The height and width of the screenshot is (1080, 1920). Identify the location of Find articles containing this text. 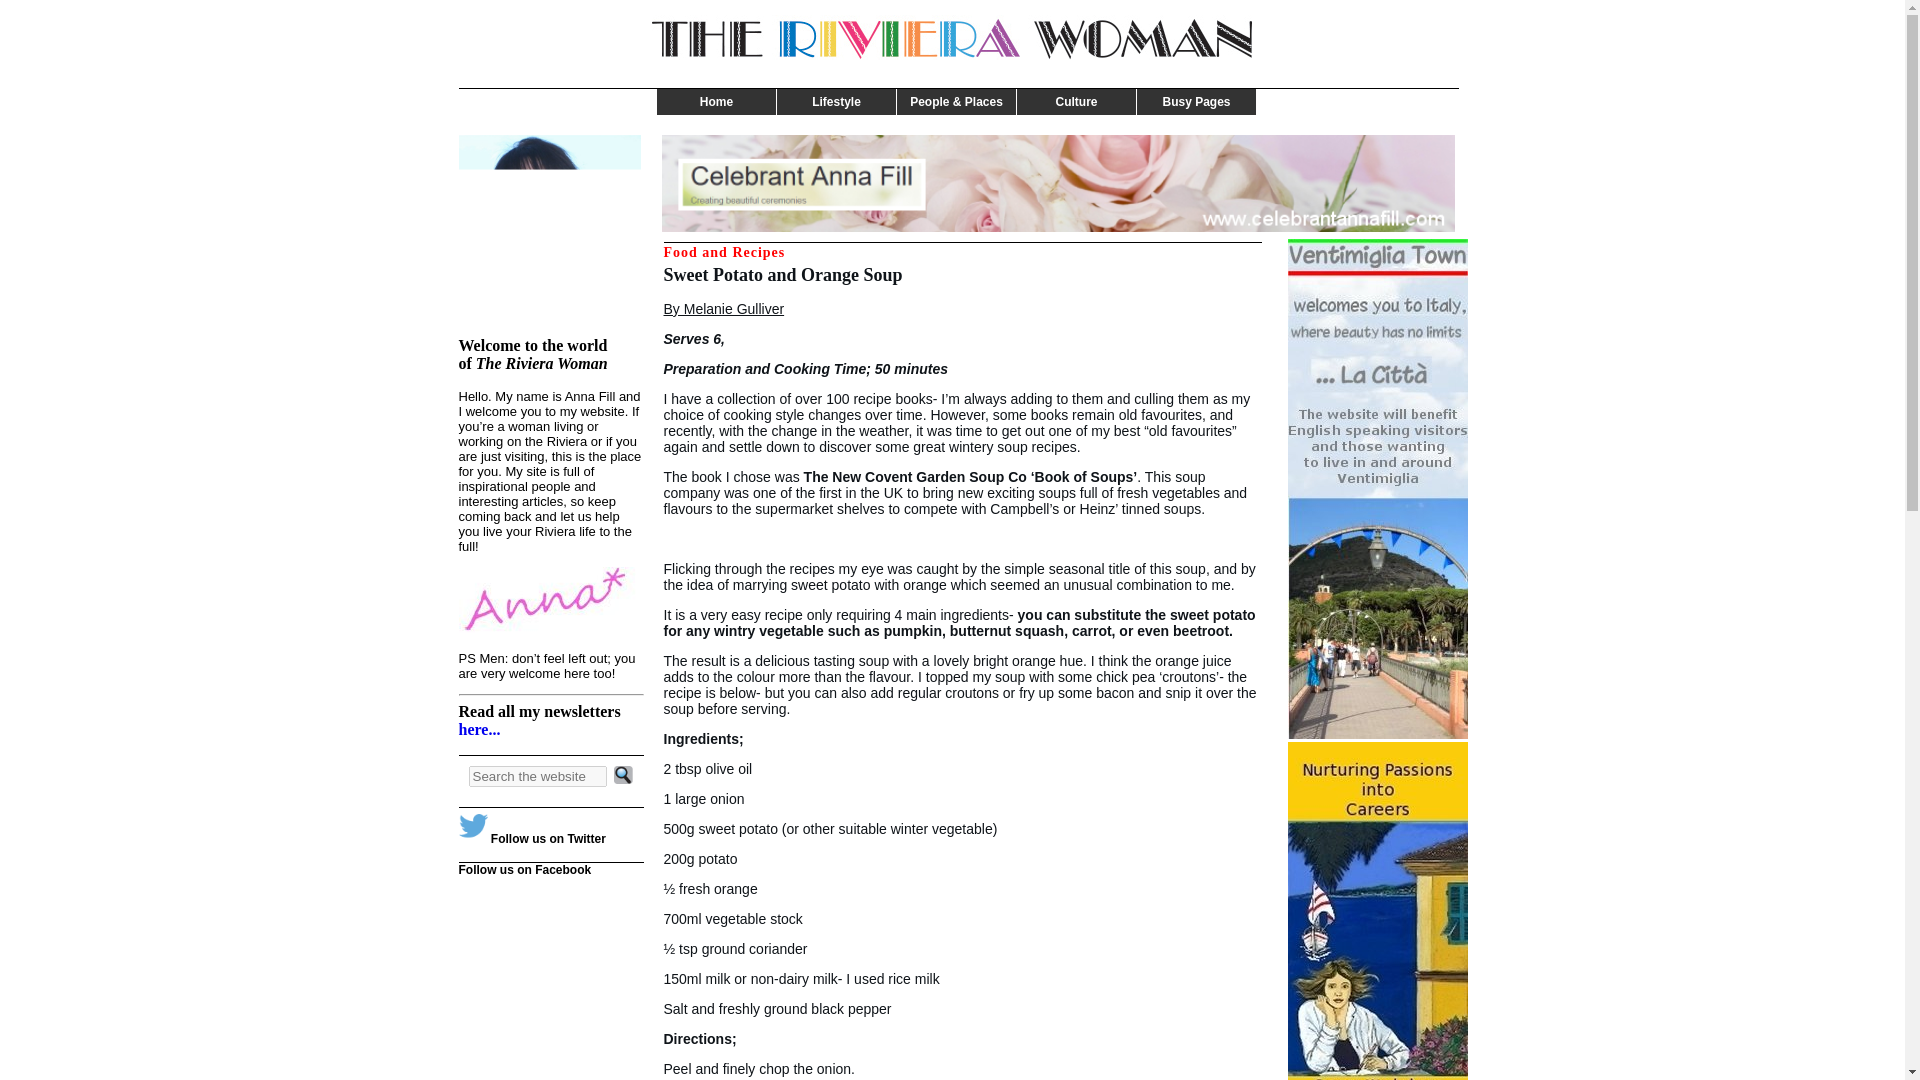
(624, 775).